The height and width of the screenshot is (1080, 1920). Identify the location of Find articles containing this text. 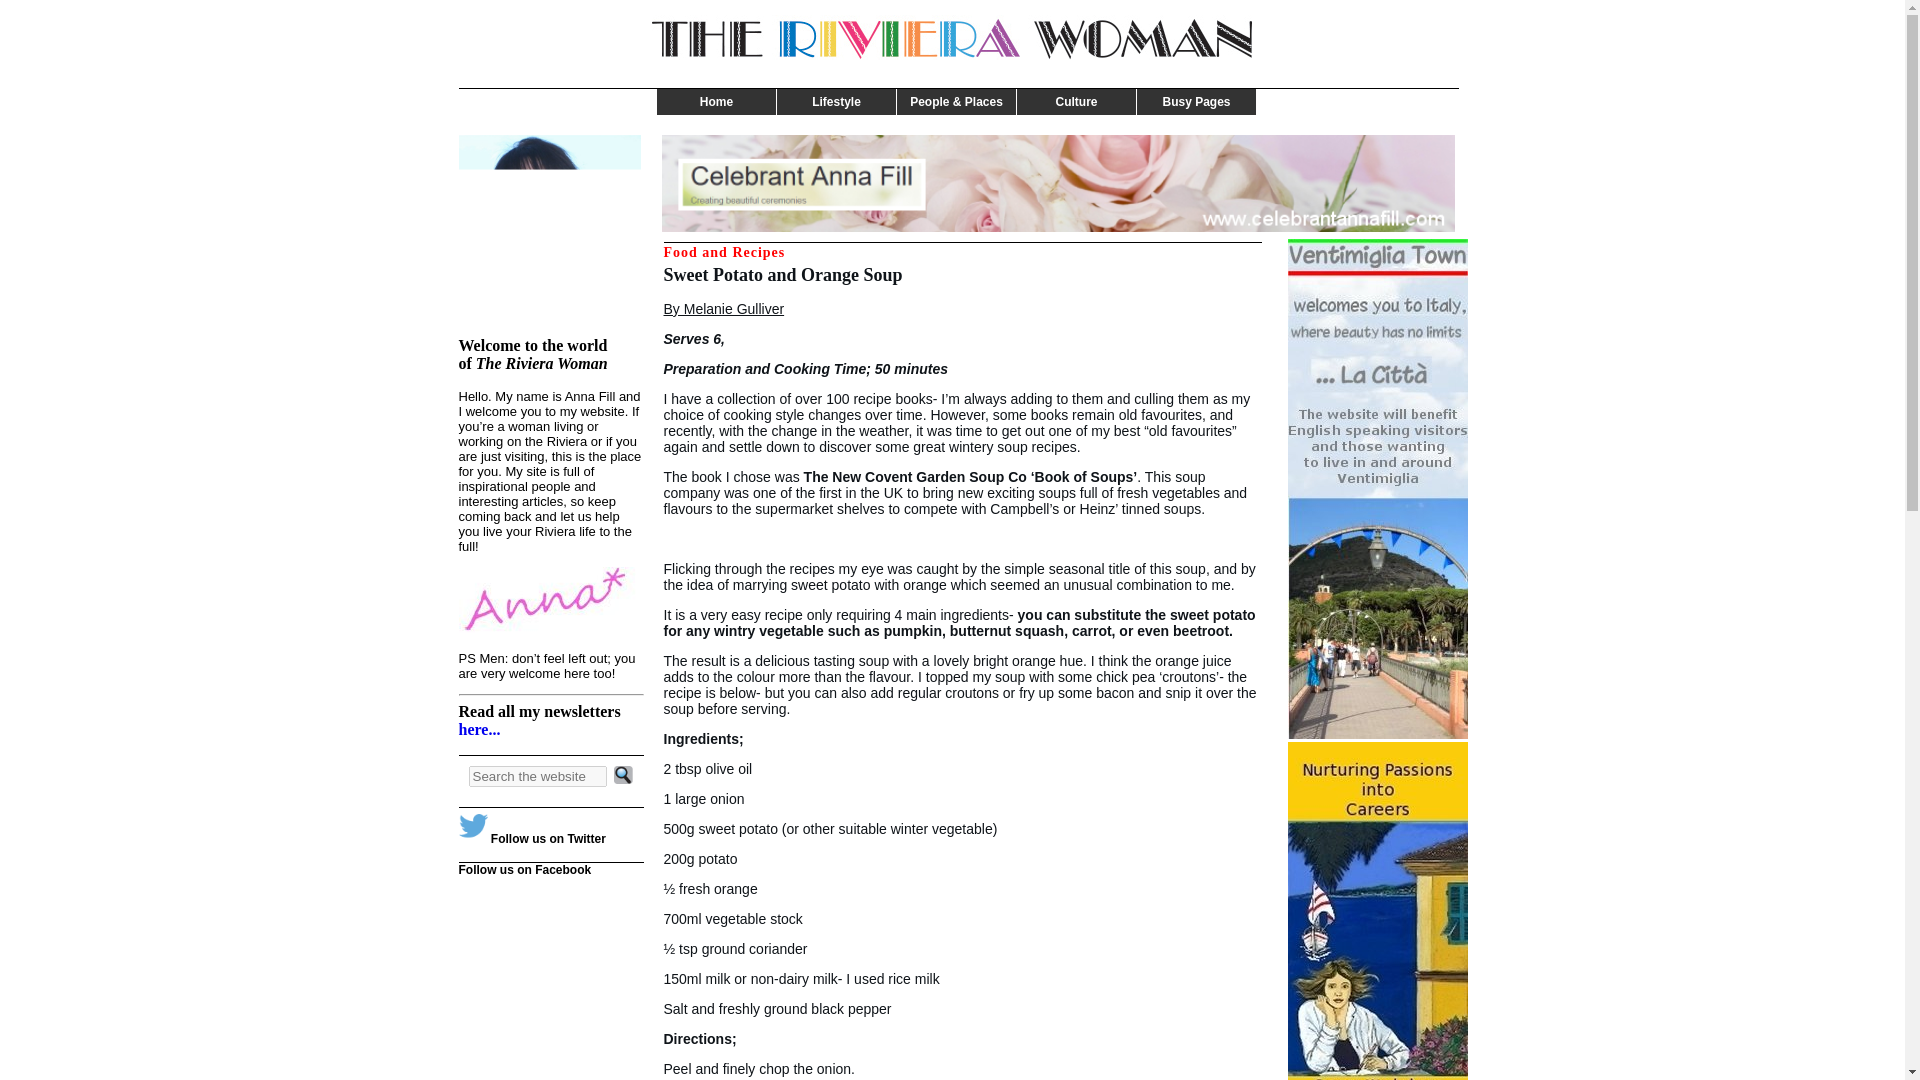
(624, 775).